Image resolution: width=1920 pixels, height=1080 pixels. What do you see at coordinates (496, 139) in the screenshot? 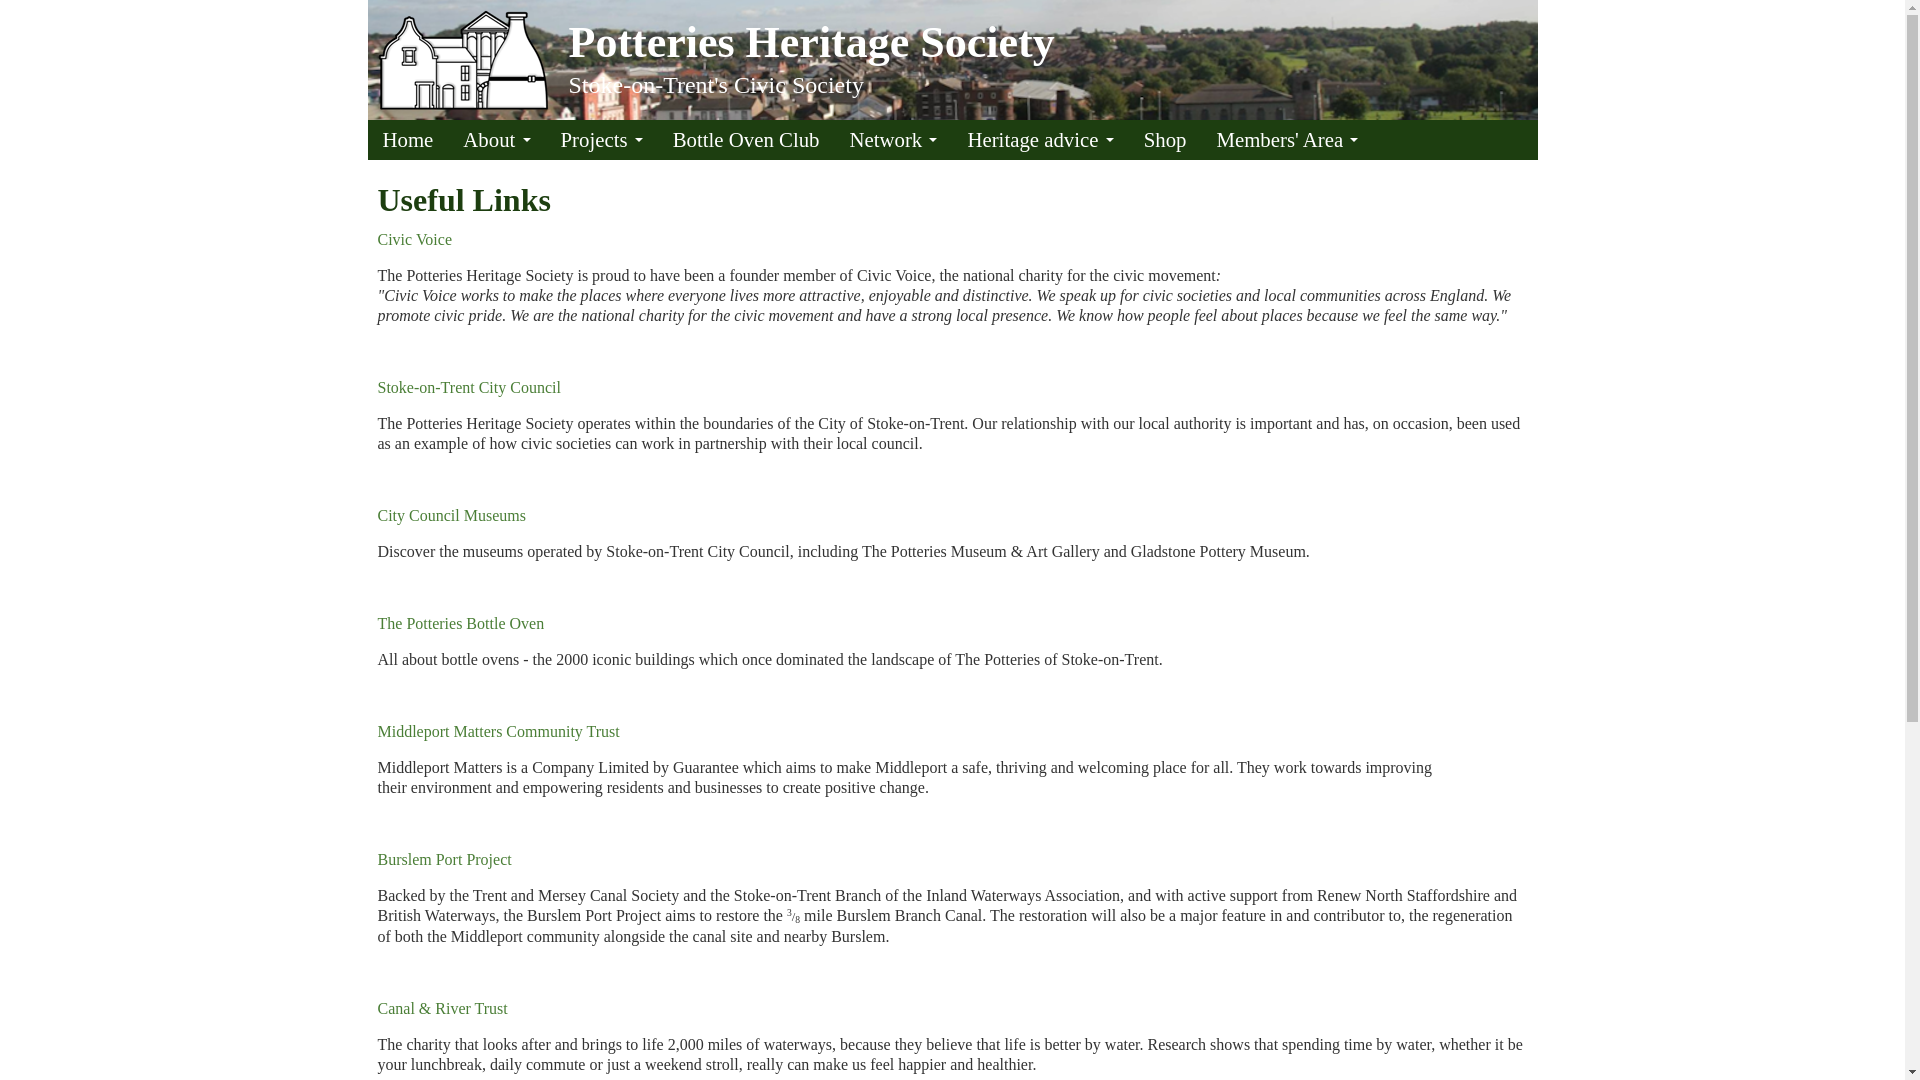
I see `About` at bounding box center [496, 139].